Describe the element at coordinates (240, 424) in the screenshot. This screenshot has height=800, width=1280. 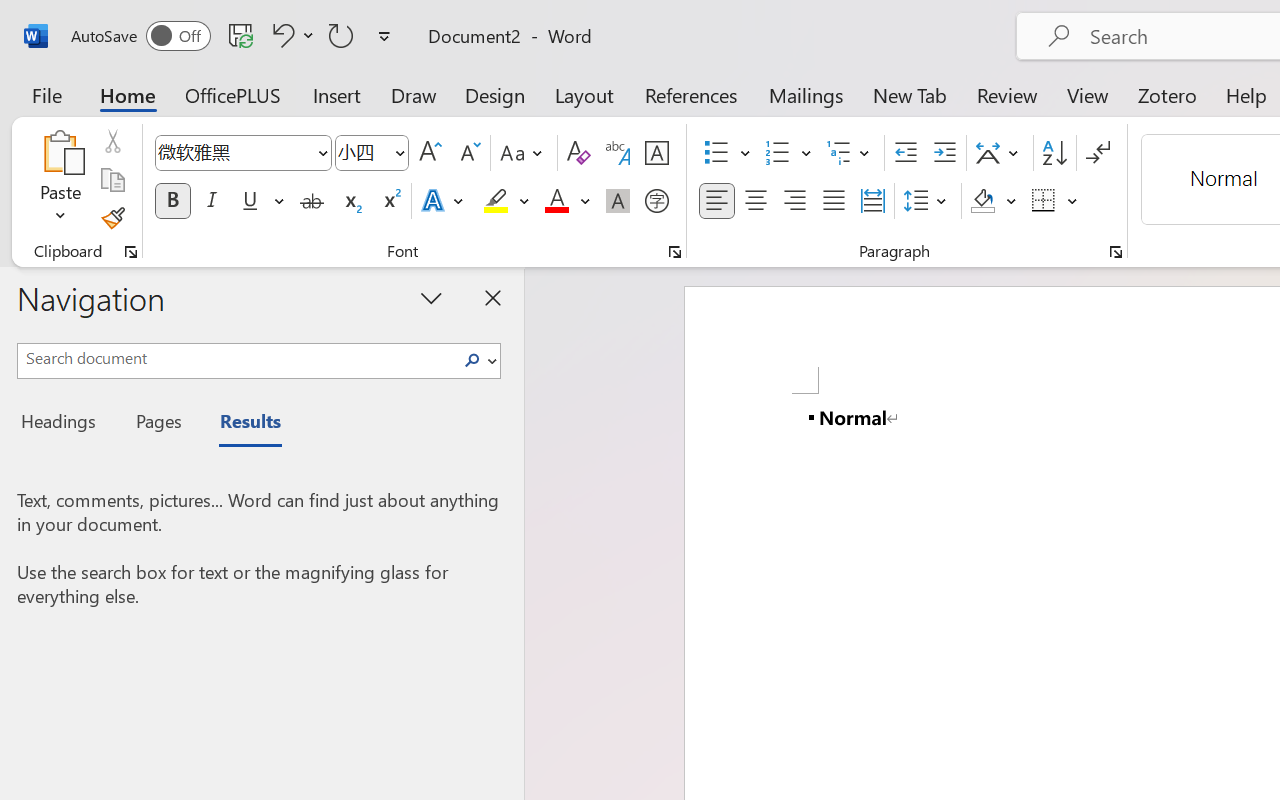
I see `Results` at that location.